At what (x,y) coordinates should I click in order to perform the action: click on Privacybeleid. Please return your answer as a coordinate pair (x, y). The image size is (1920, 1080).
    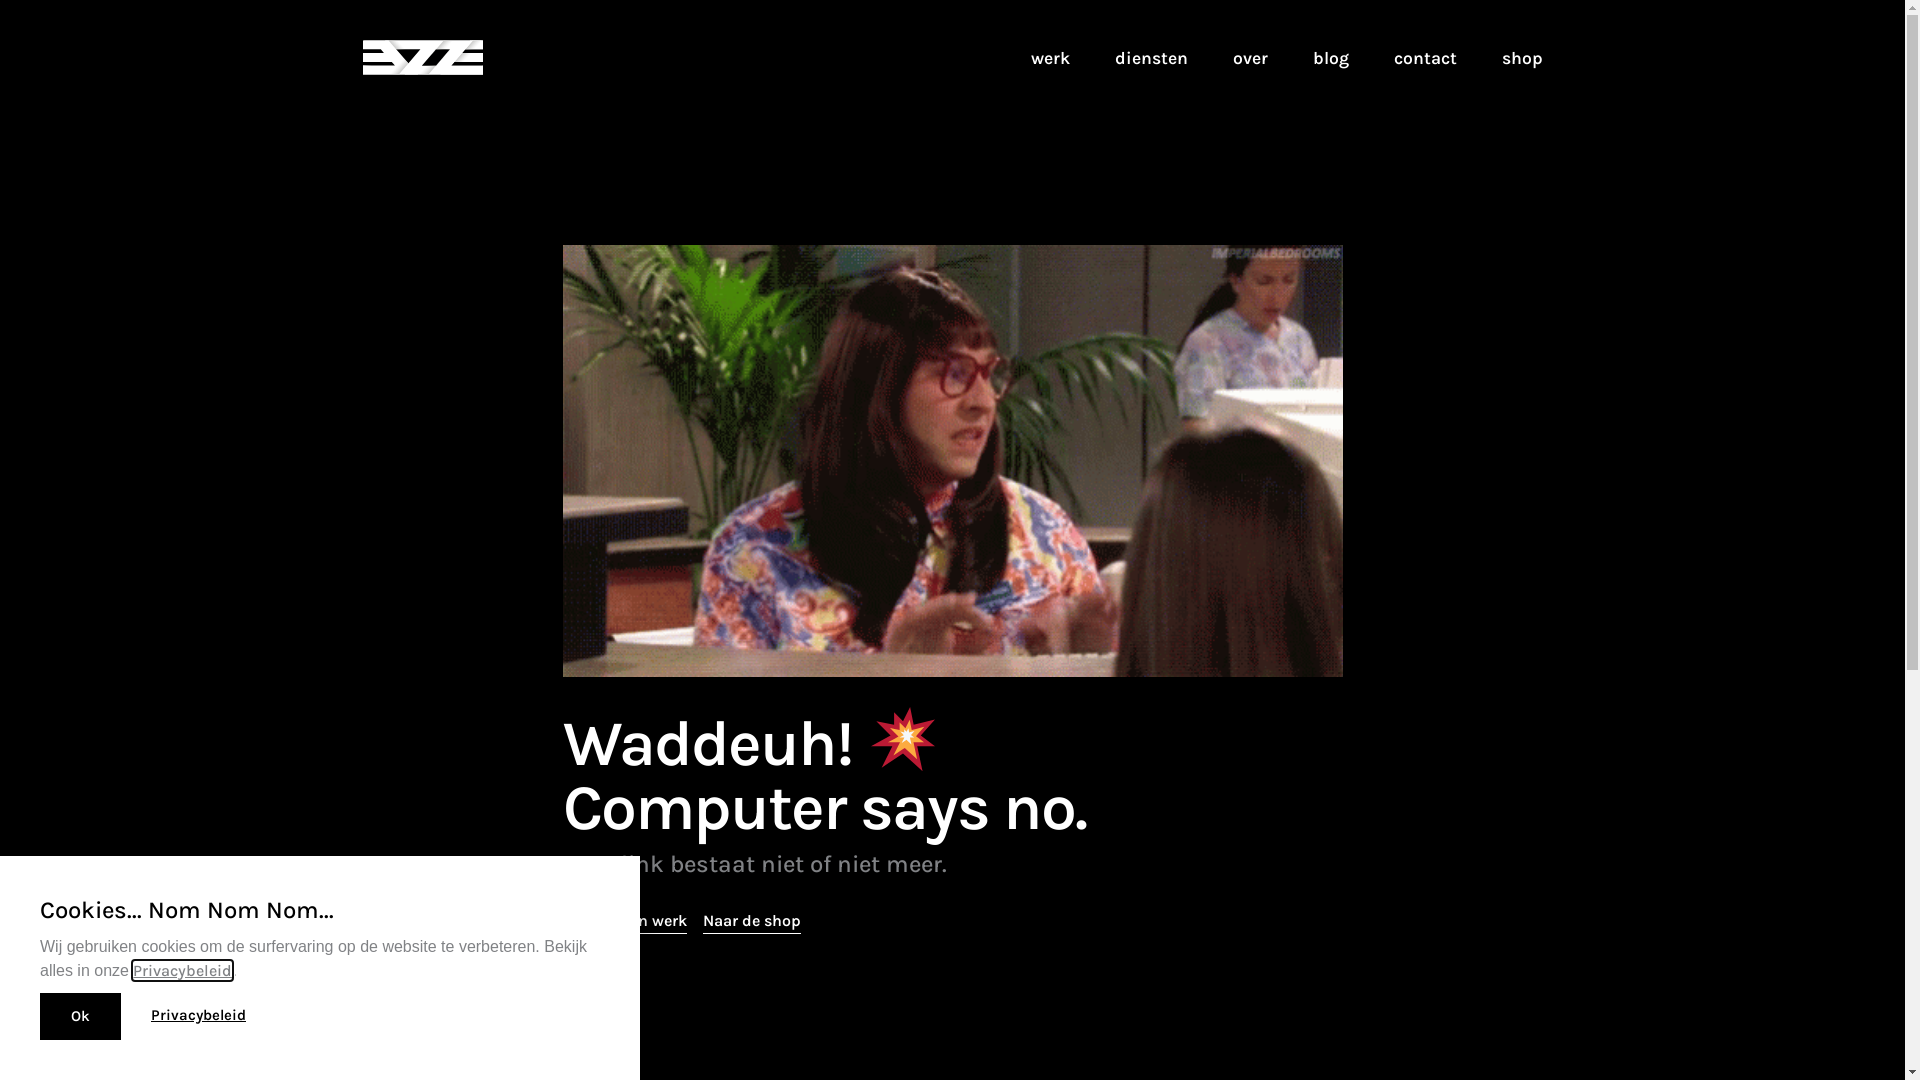
    Looking at the image, I should click on (198, 1016).